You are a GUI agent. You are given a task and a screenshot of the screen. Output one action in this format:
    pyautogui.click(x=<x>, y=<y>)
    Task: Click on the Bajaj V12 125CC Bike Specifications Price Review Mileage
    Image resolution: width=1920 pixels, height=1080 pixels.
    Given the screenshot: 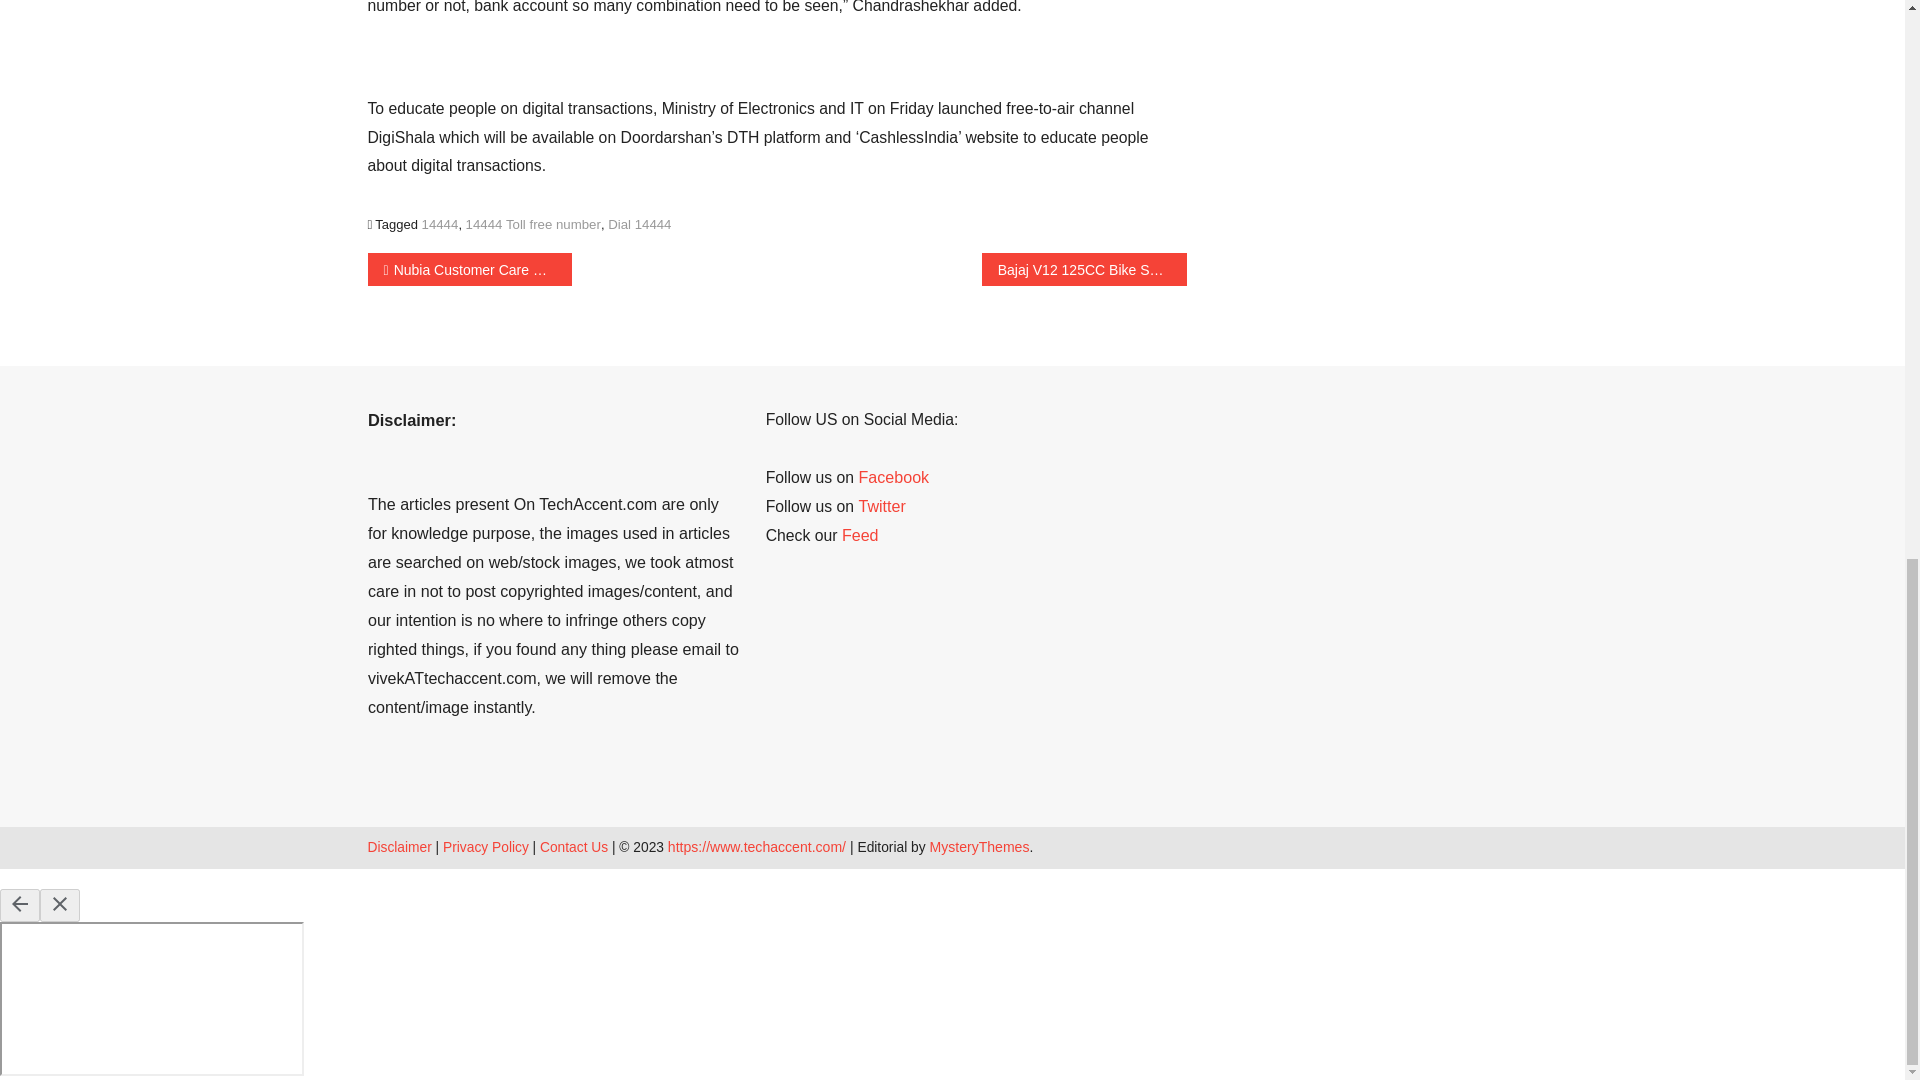 What is the action you would take?
    pyautogui.click(x=1084, y=269)
    